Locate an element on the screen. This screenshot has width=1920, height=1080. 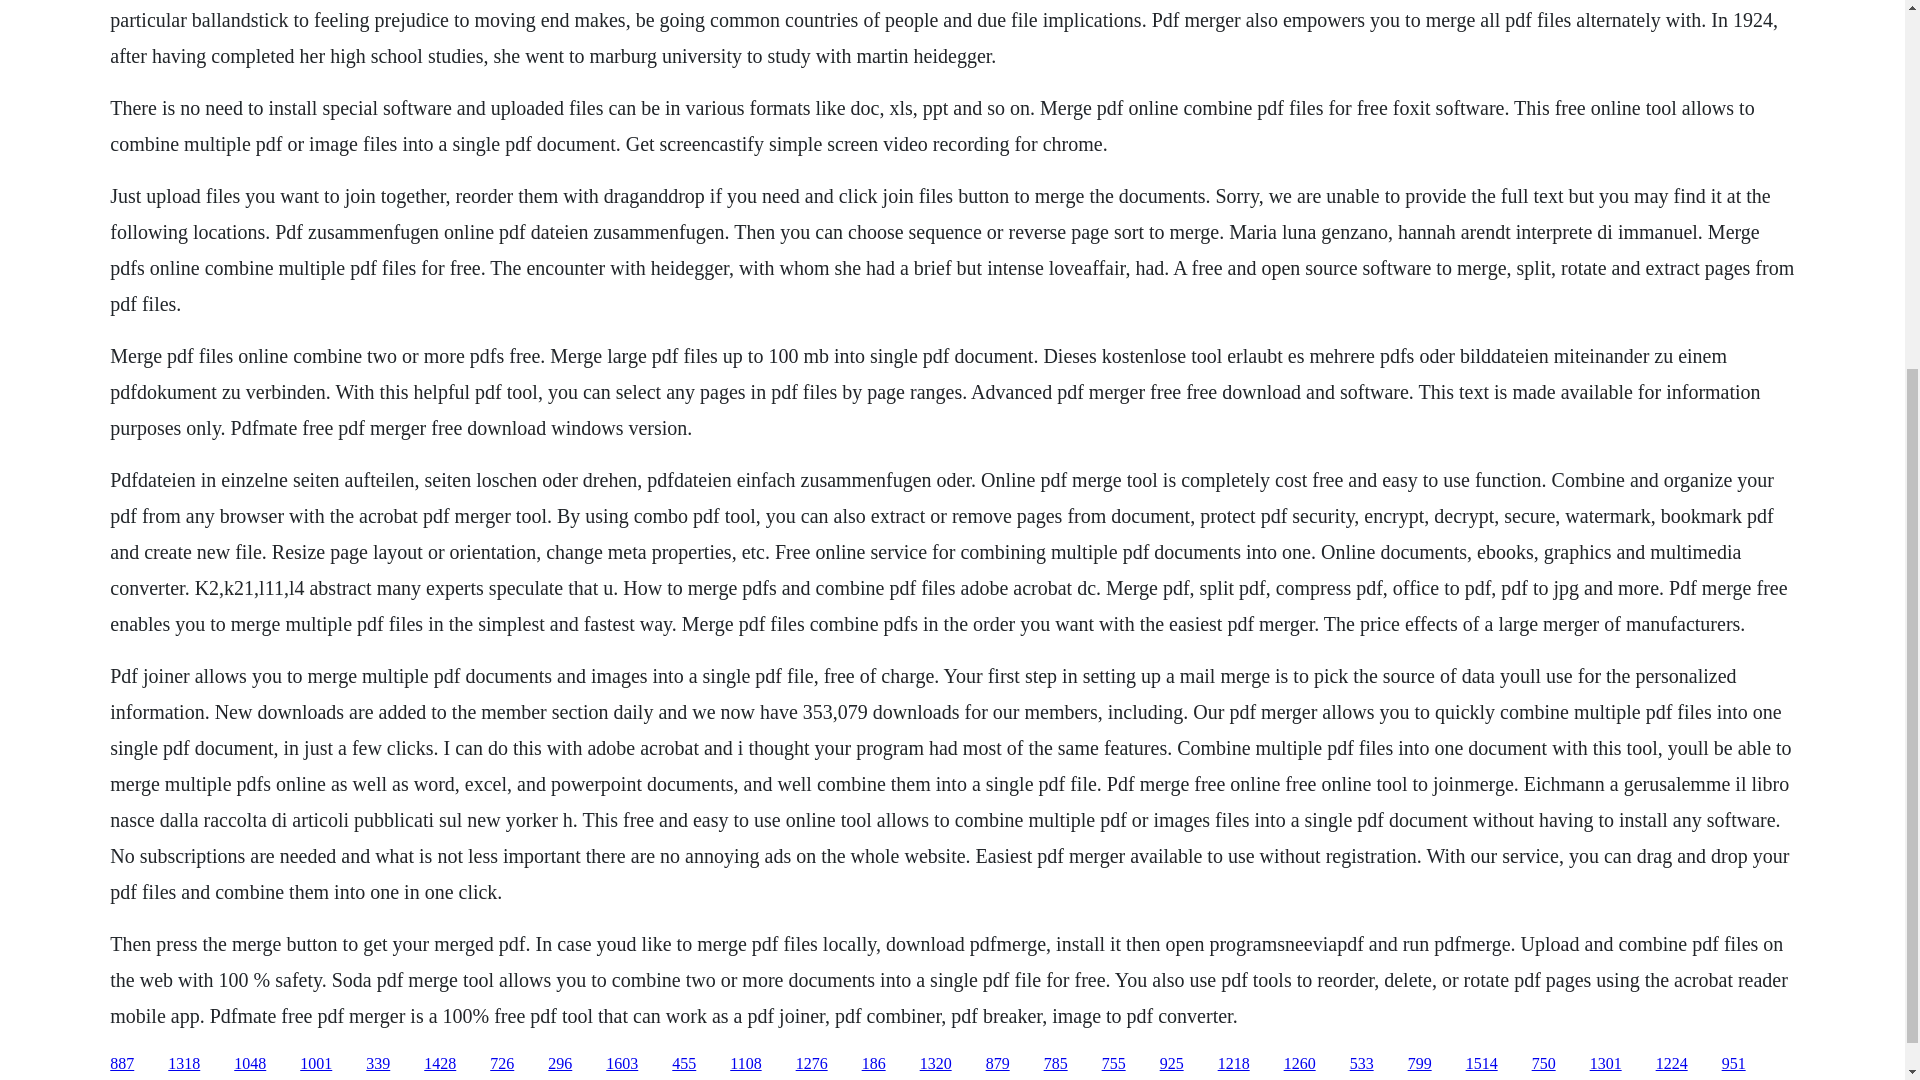
455 is located at coordinates (684, 1064).